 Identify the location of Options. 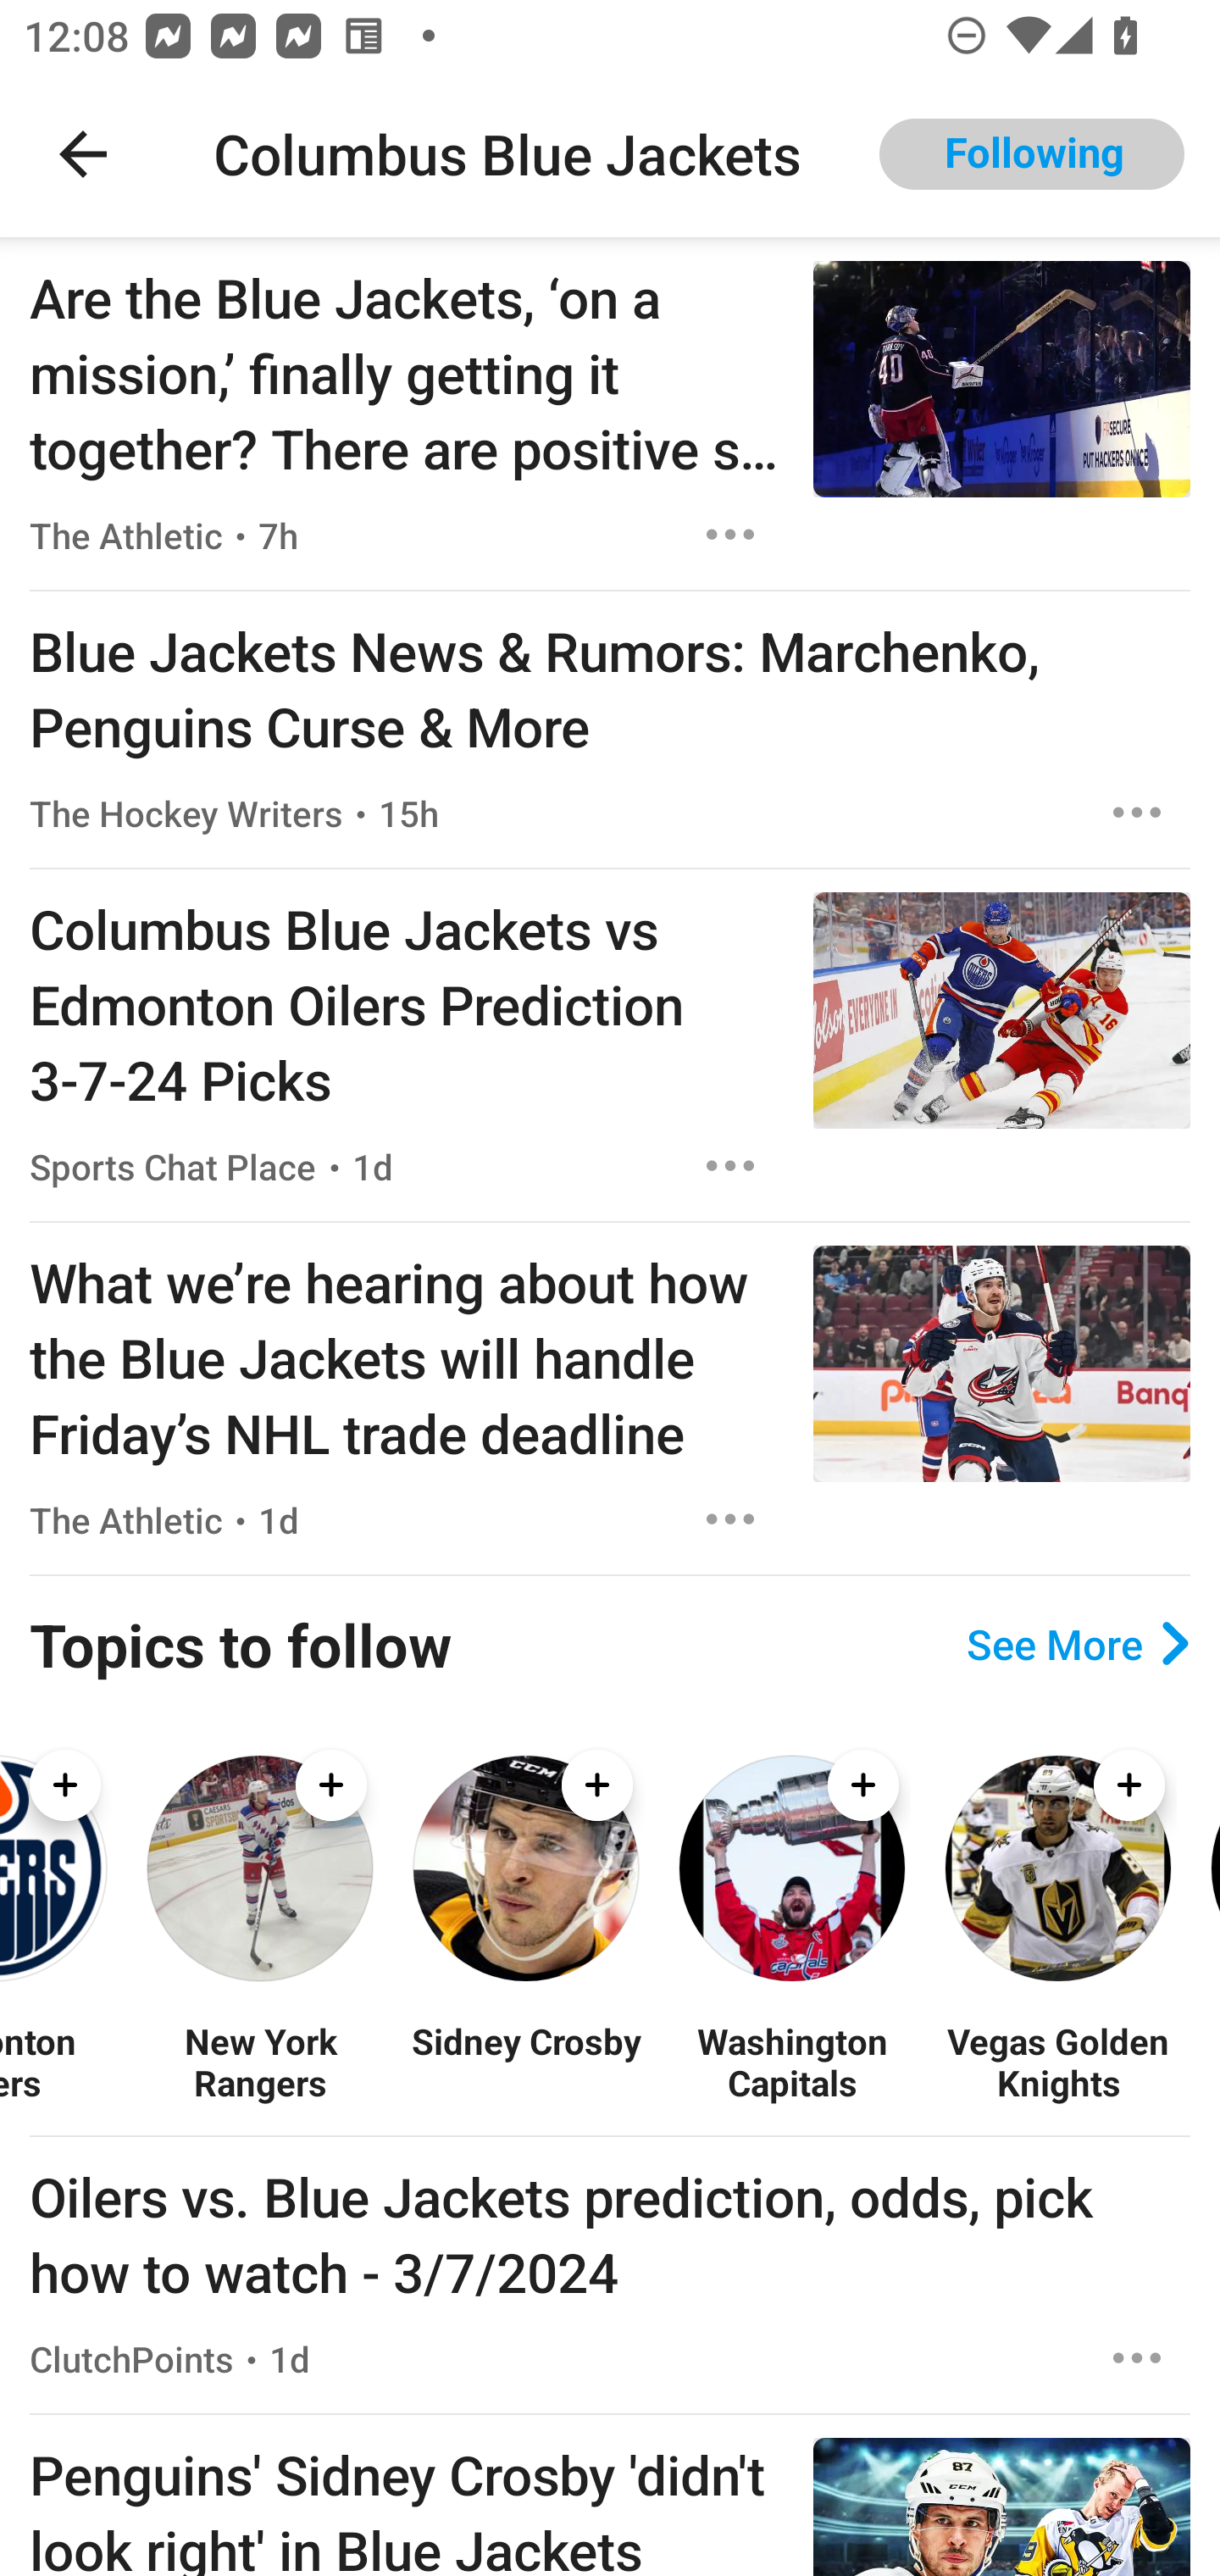
(730, 1520).